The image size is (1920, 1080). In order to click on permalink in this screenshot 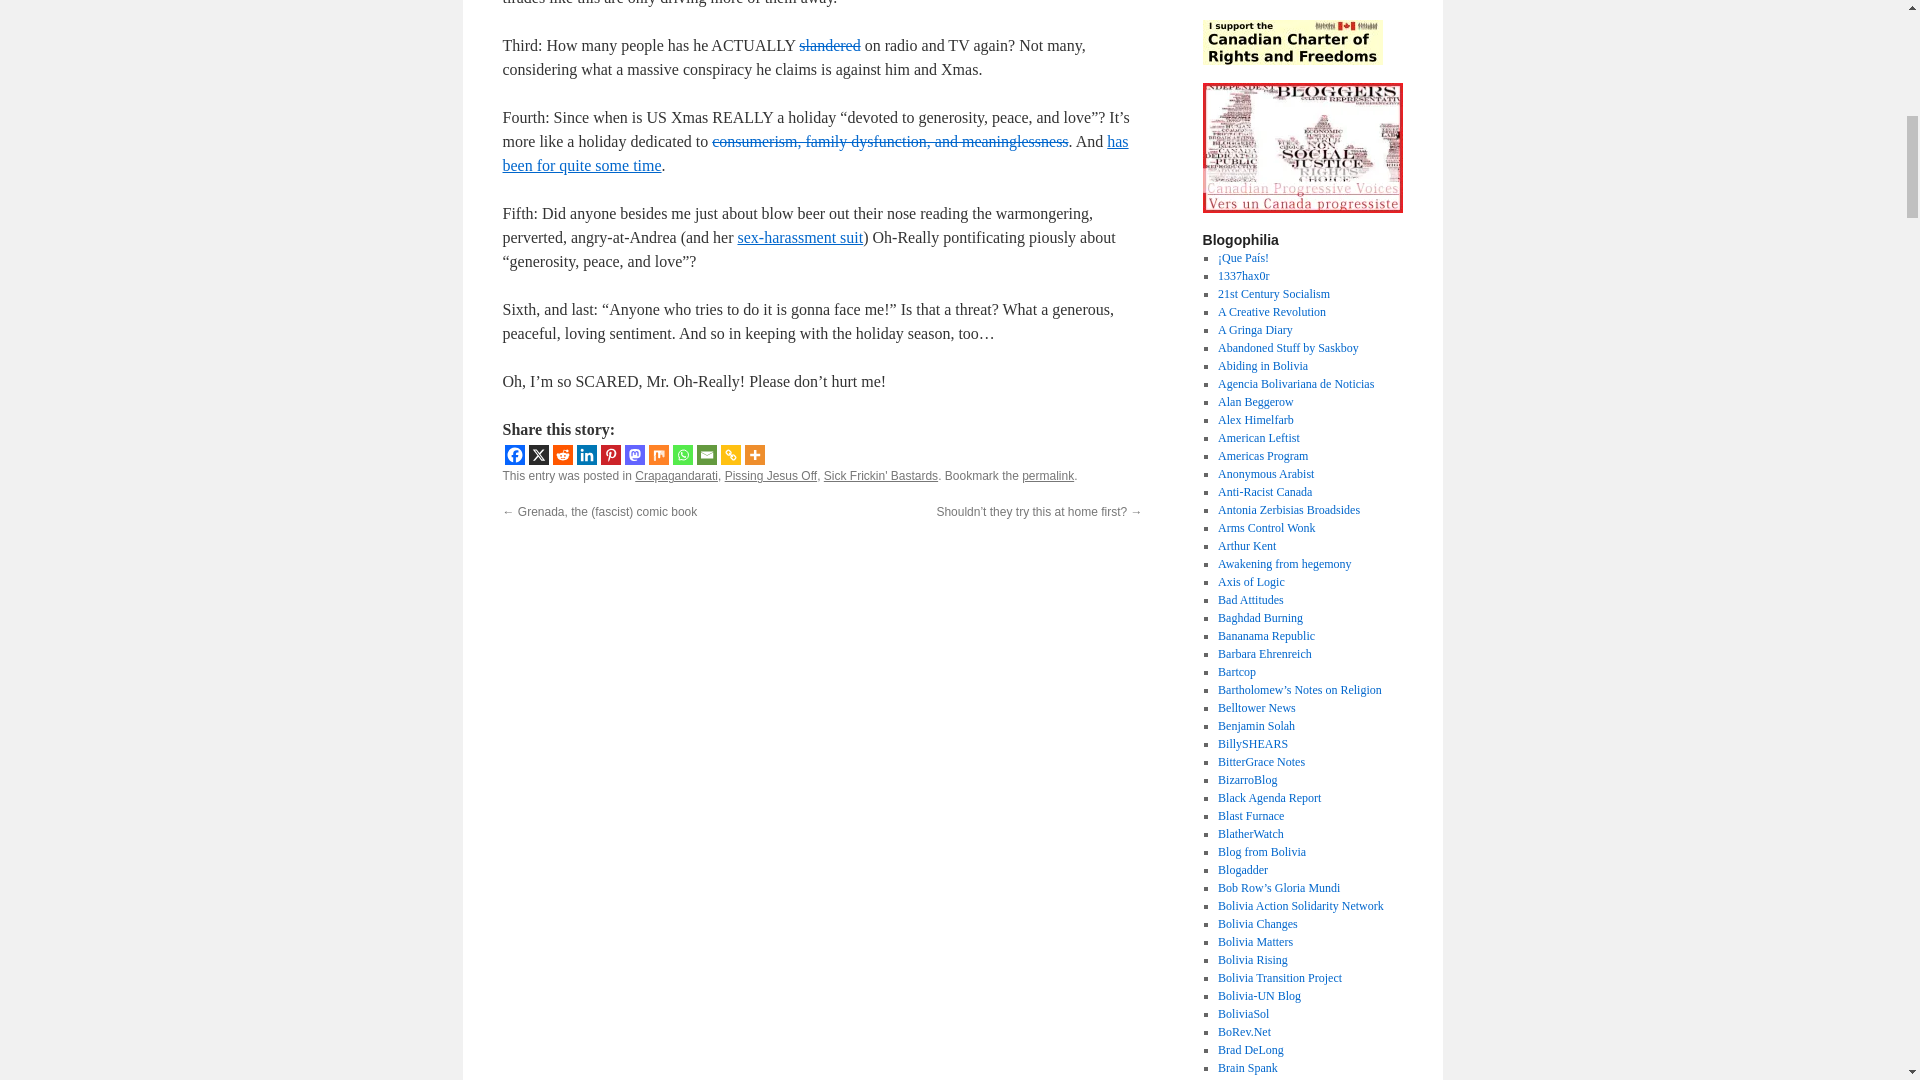, I will do `click(1047, 475)`.